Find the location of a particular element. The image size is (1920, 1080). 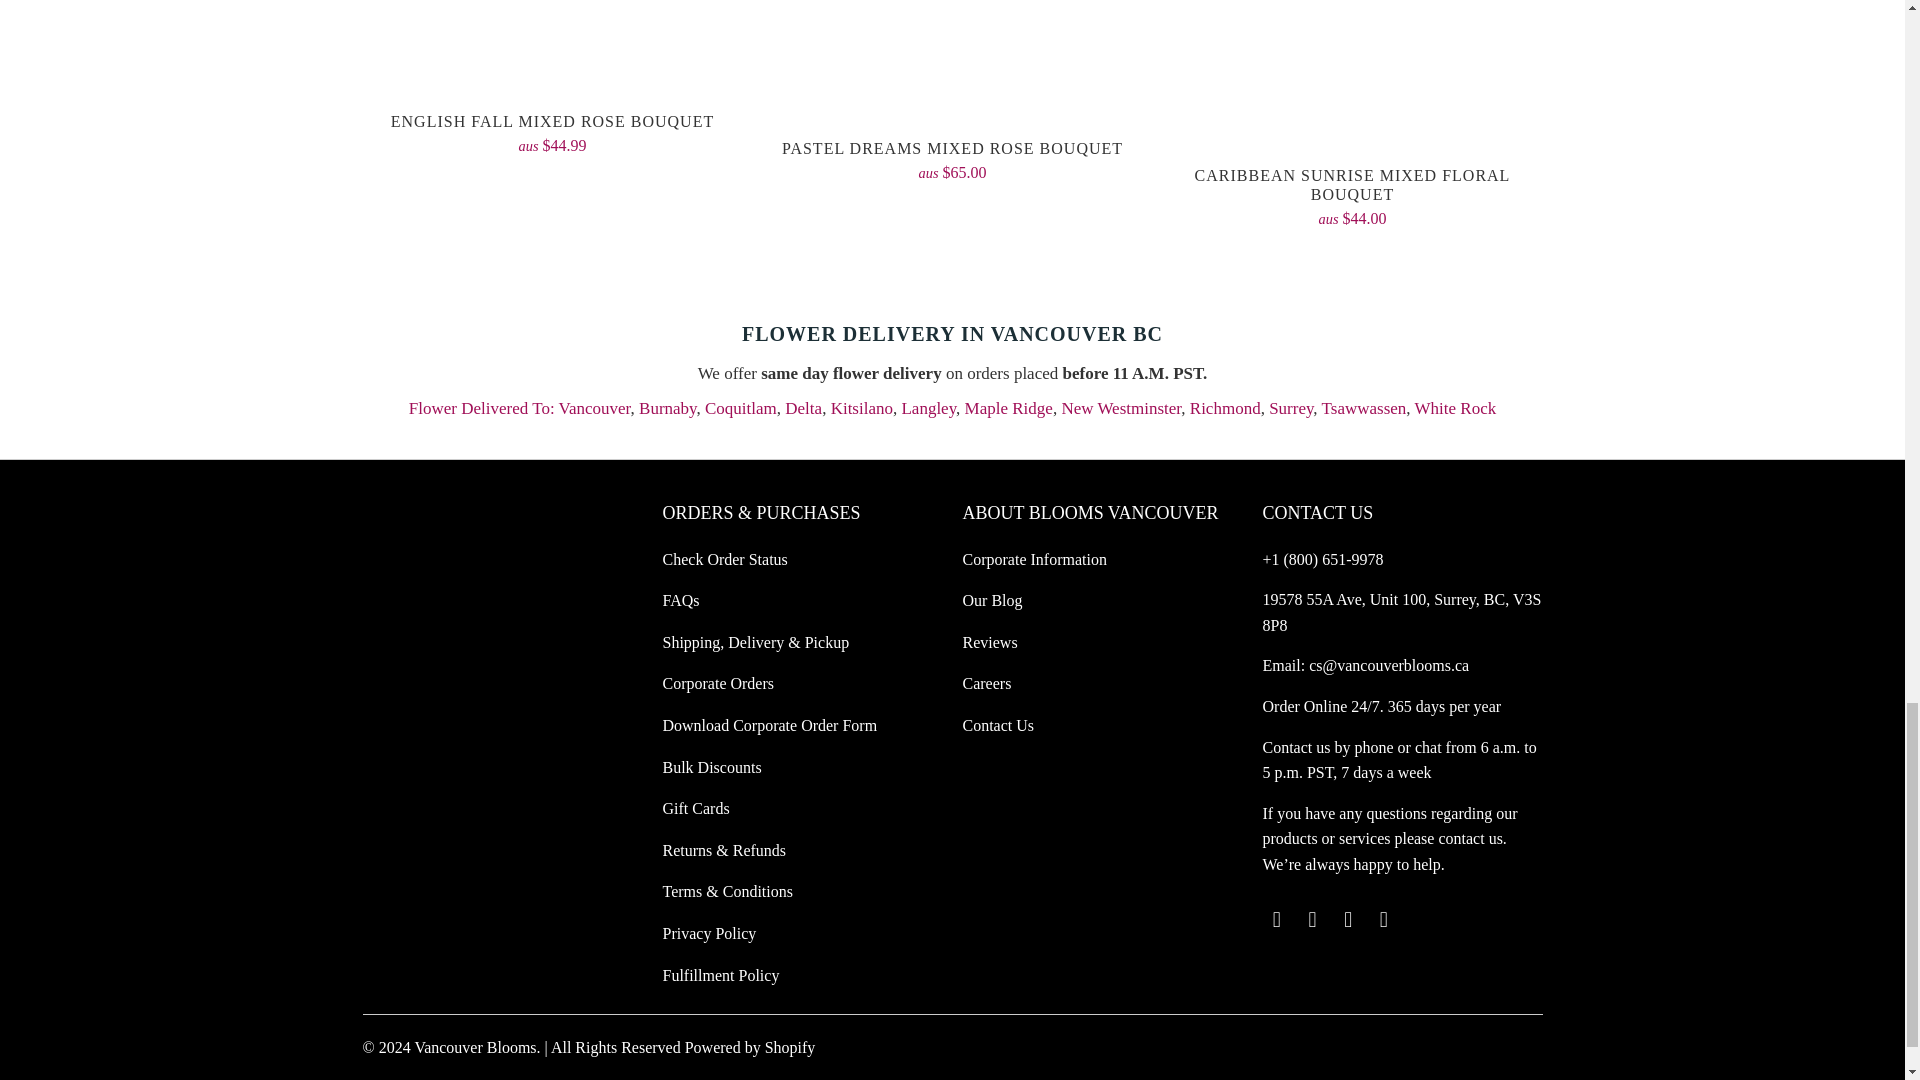

Vancouver Blooms on Instagram is located at coordinates (1384, 920).